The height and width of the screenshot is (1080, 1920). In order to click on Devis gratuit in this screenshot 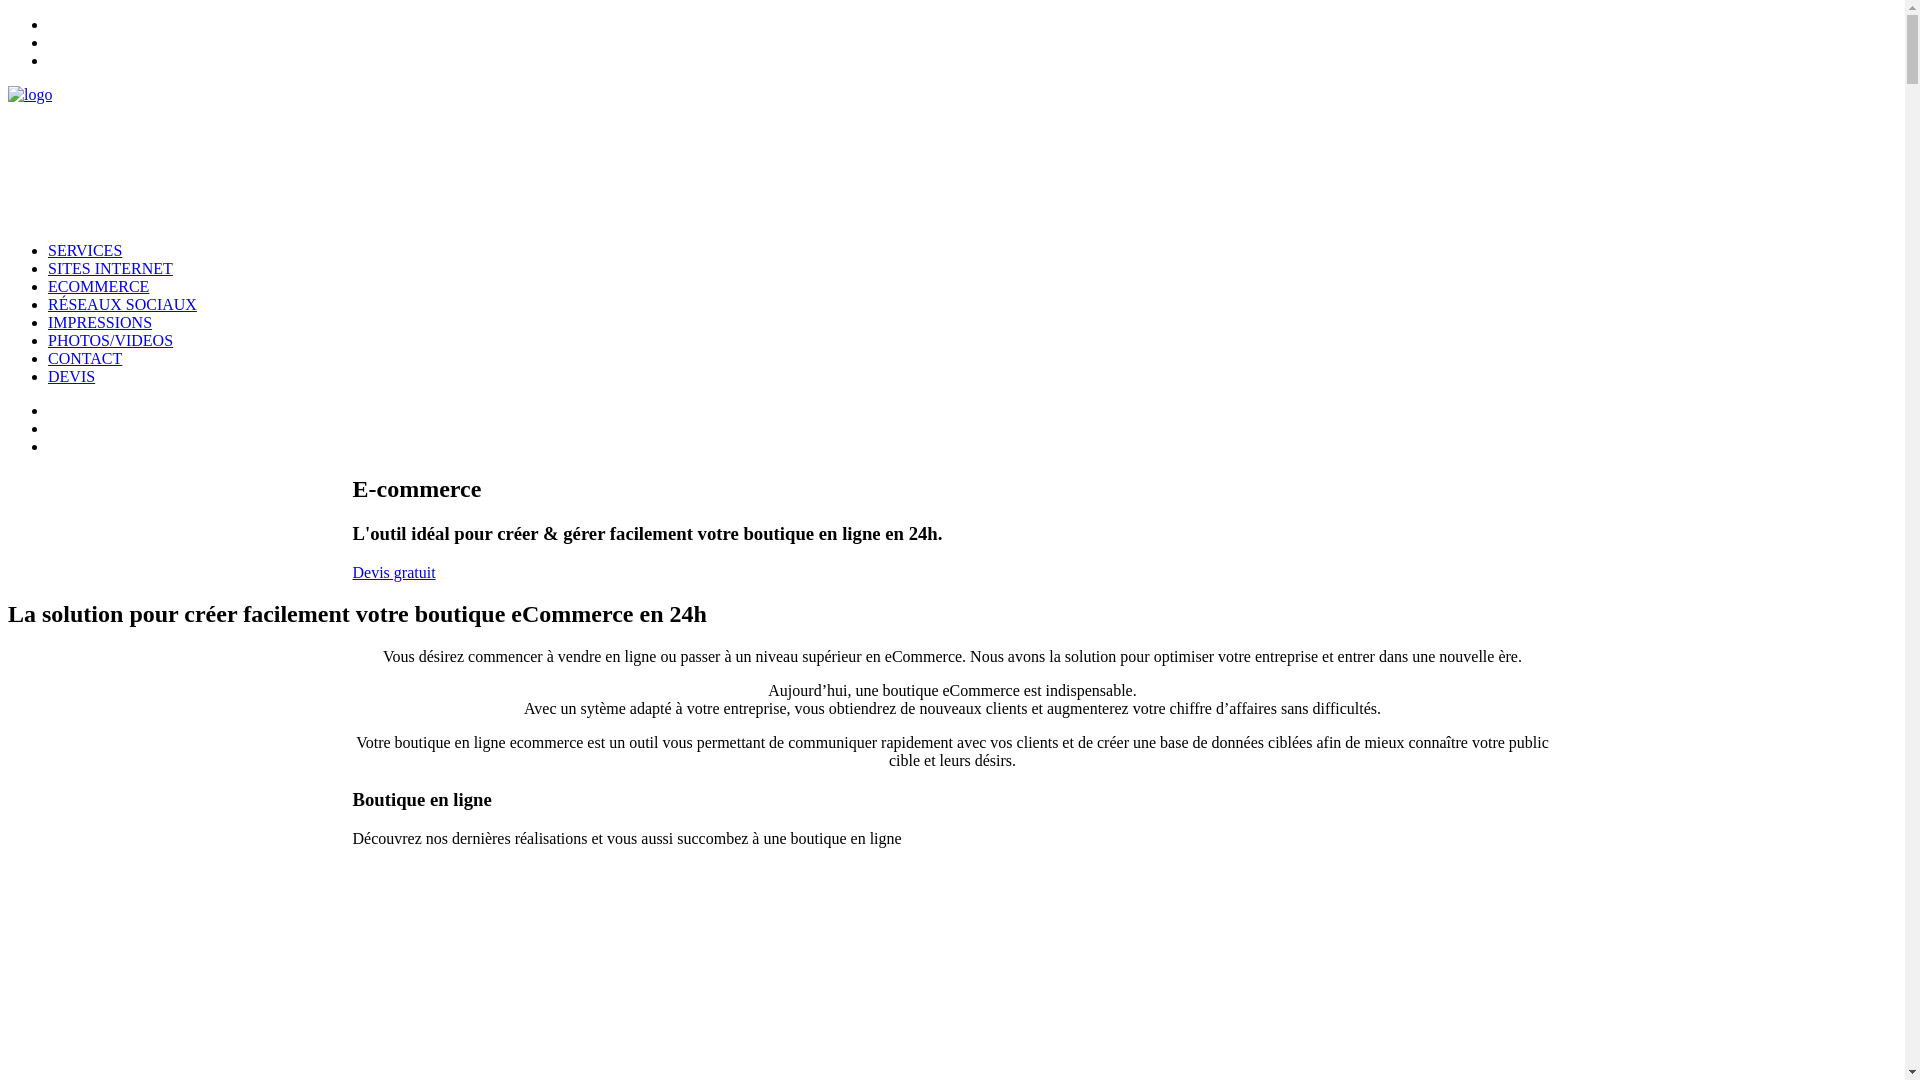, I will do `click(394, 572)`.